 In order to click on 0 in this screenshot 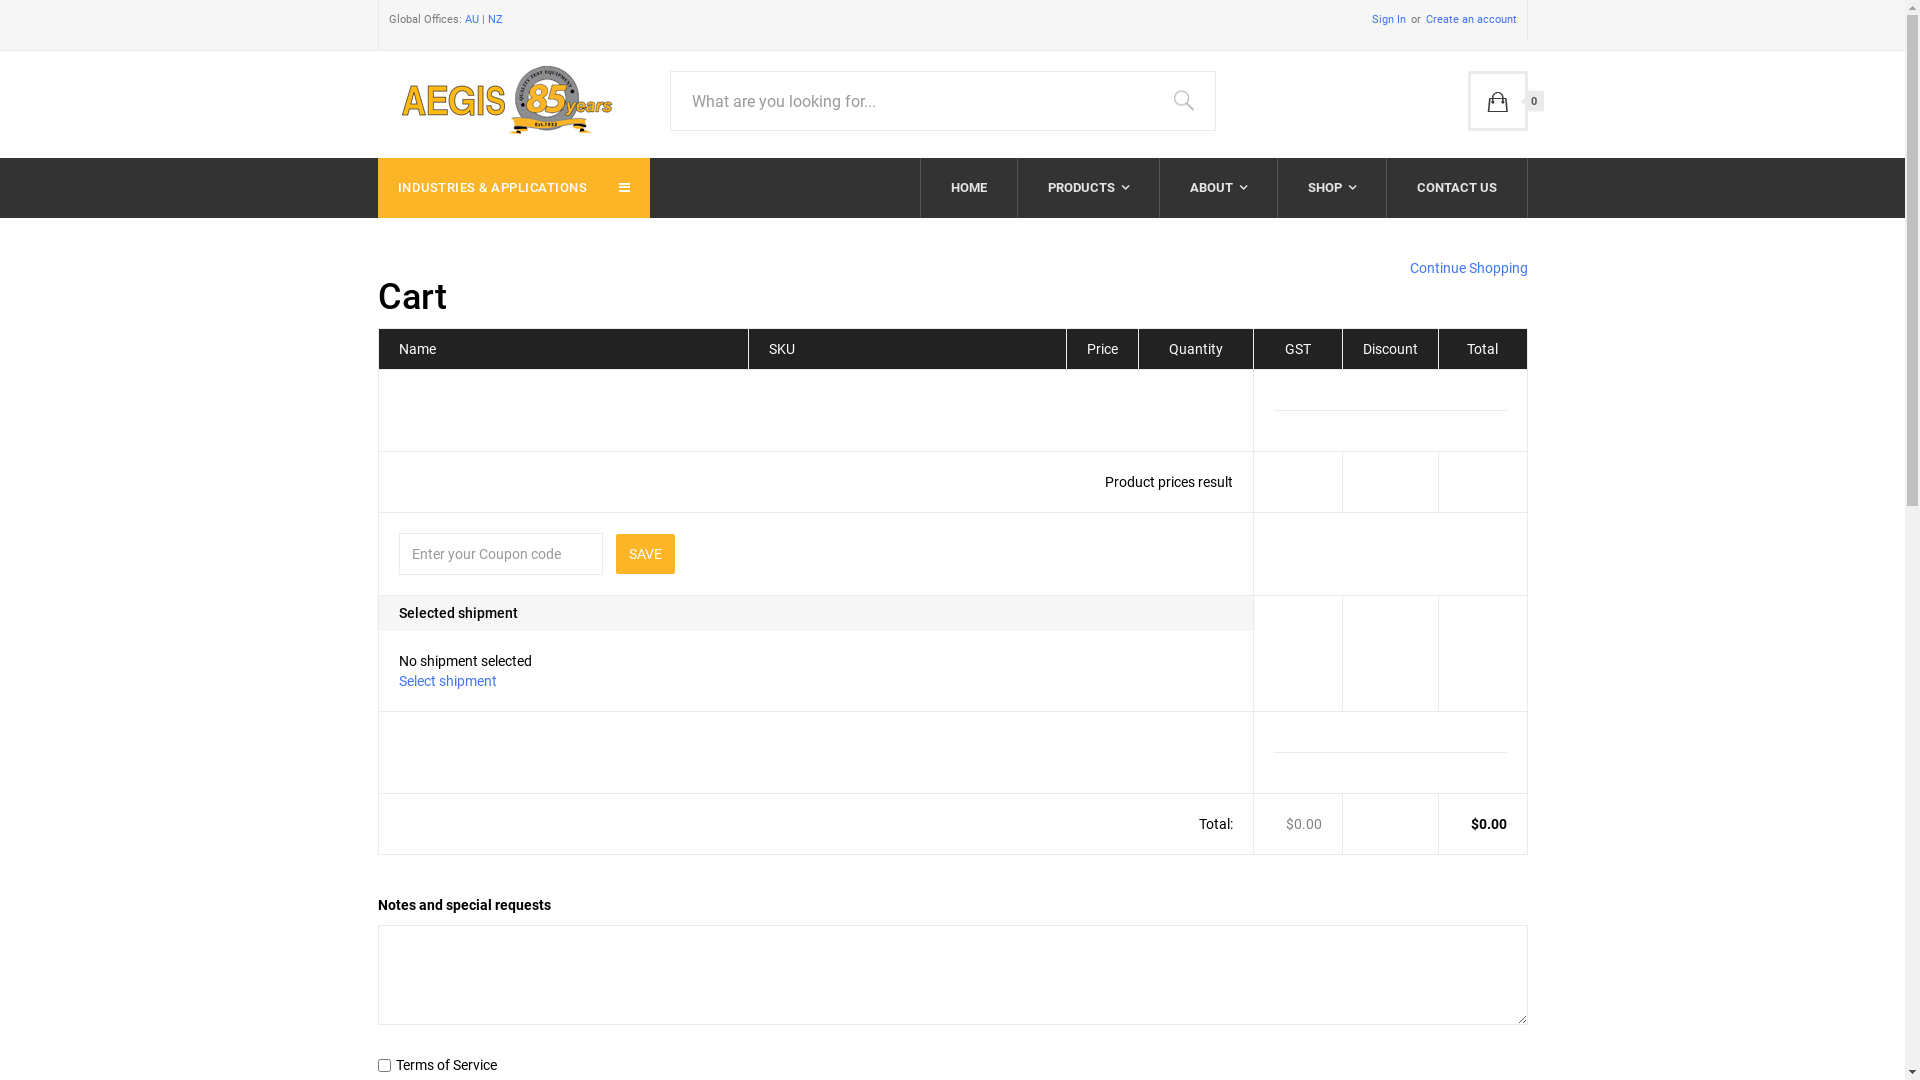, I will do `click(1498, 101)`.